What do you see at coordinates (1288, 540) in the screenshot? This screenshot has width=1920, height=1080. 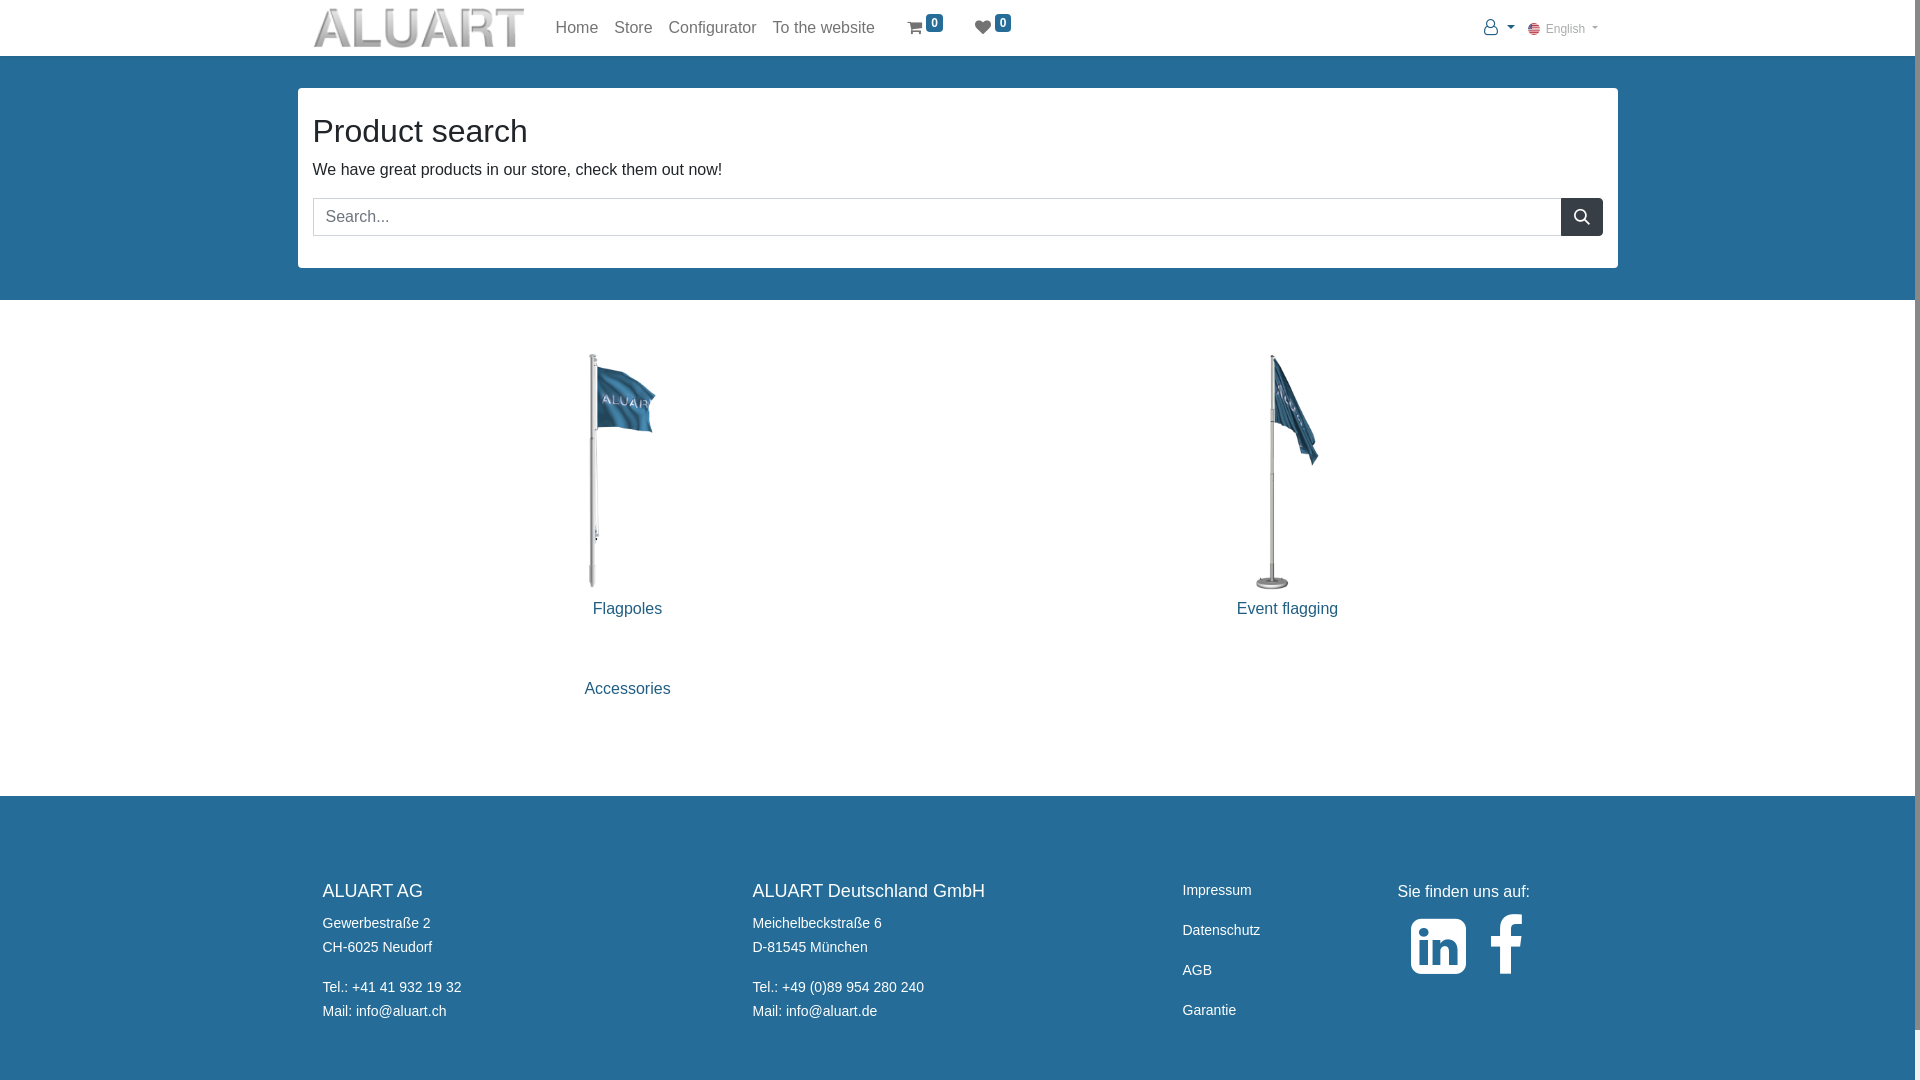 I see `Event flagging` at bounding box center [1288, 540].